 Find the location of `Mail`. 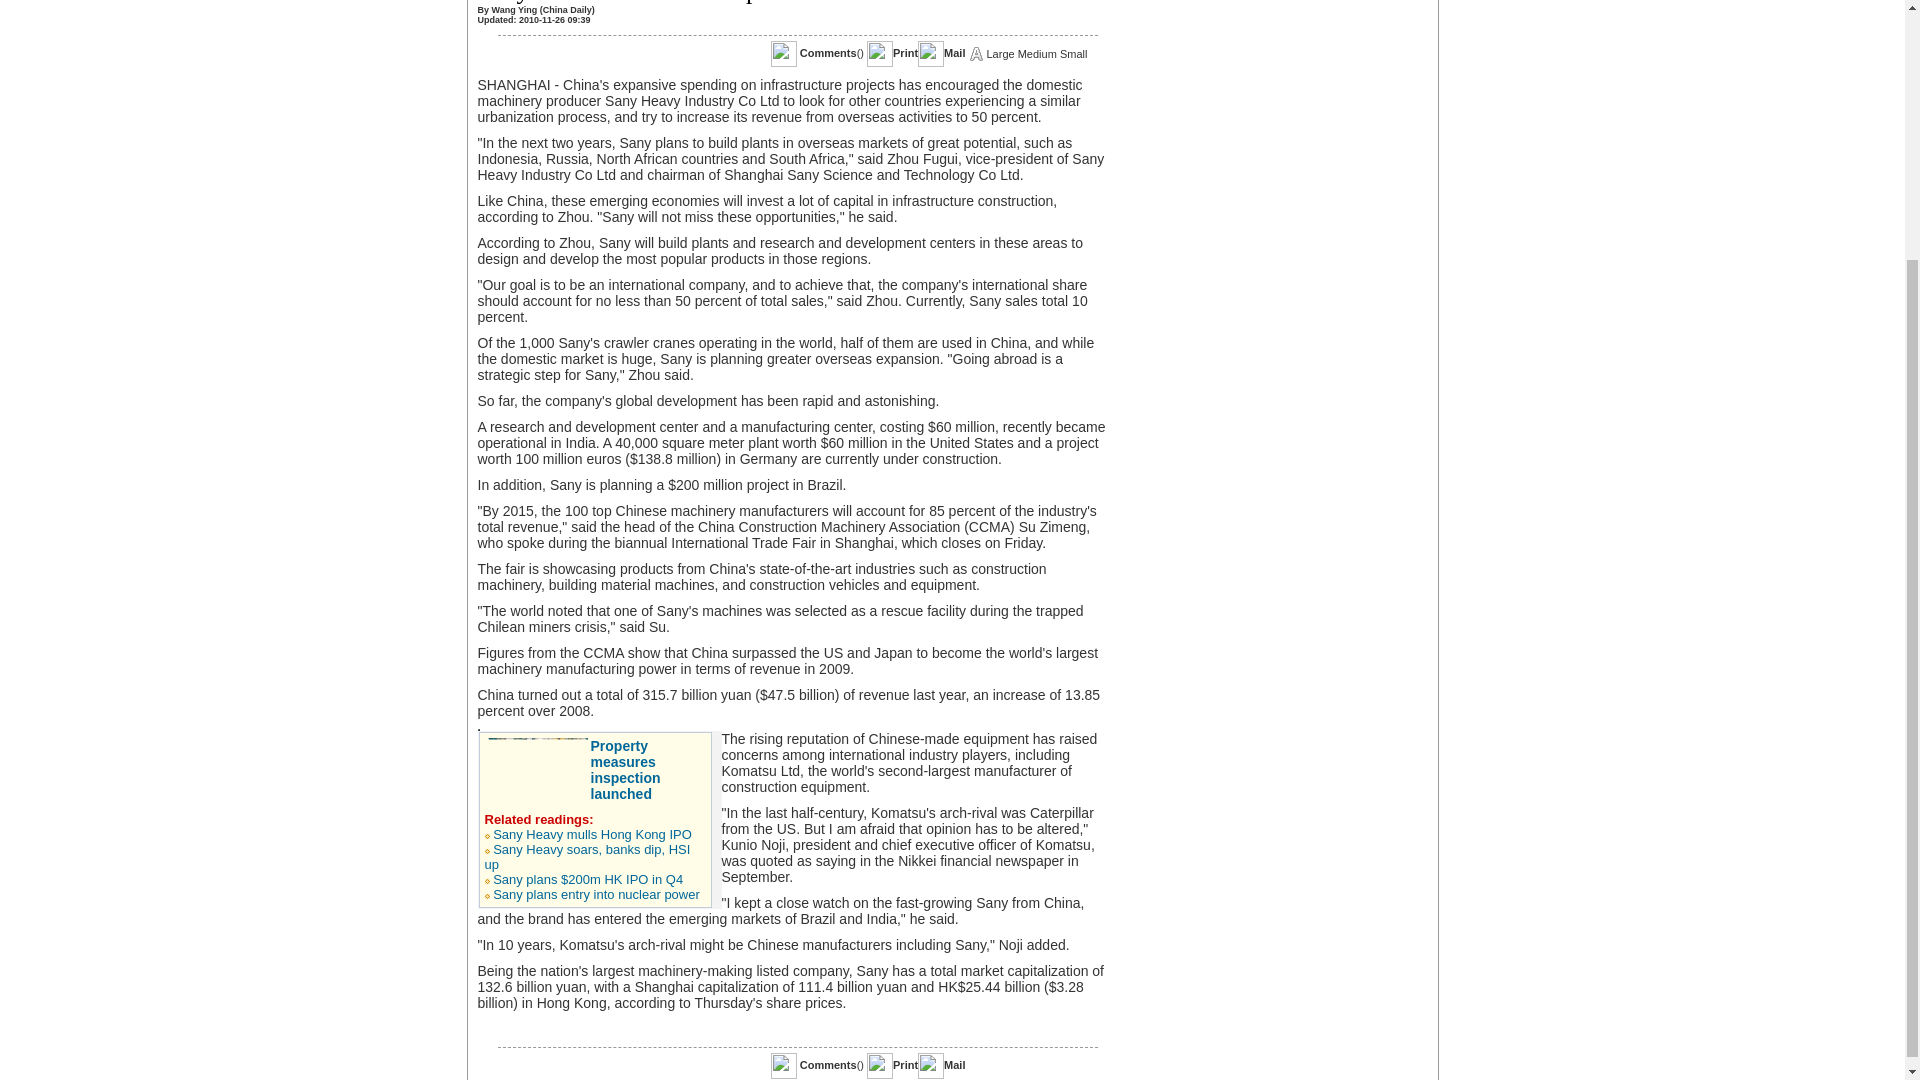

Mail is located at coordinates (954, 1065).